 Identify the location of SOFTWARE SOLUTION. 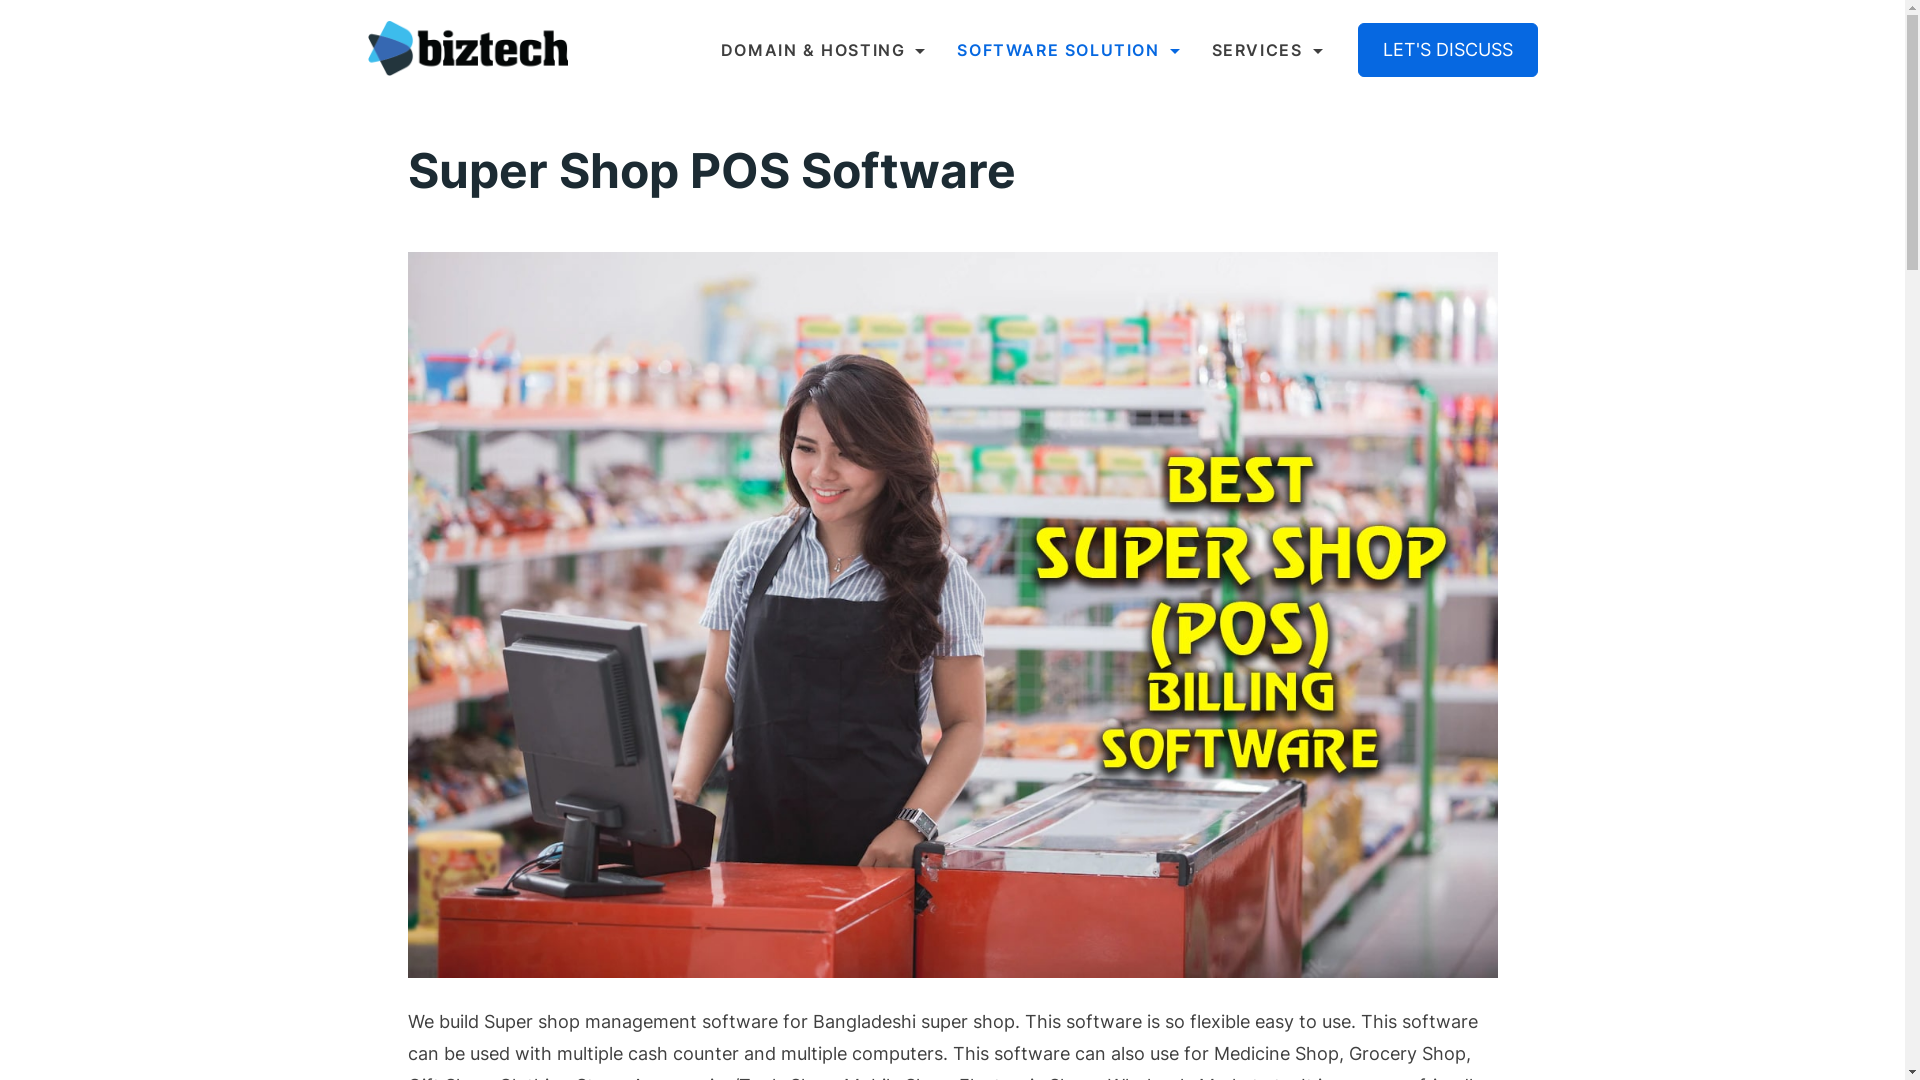
(1068, 50).